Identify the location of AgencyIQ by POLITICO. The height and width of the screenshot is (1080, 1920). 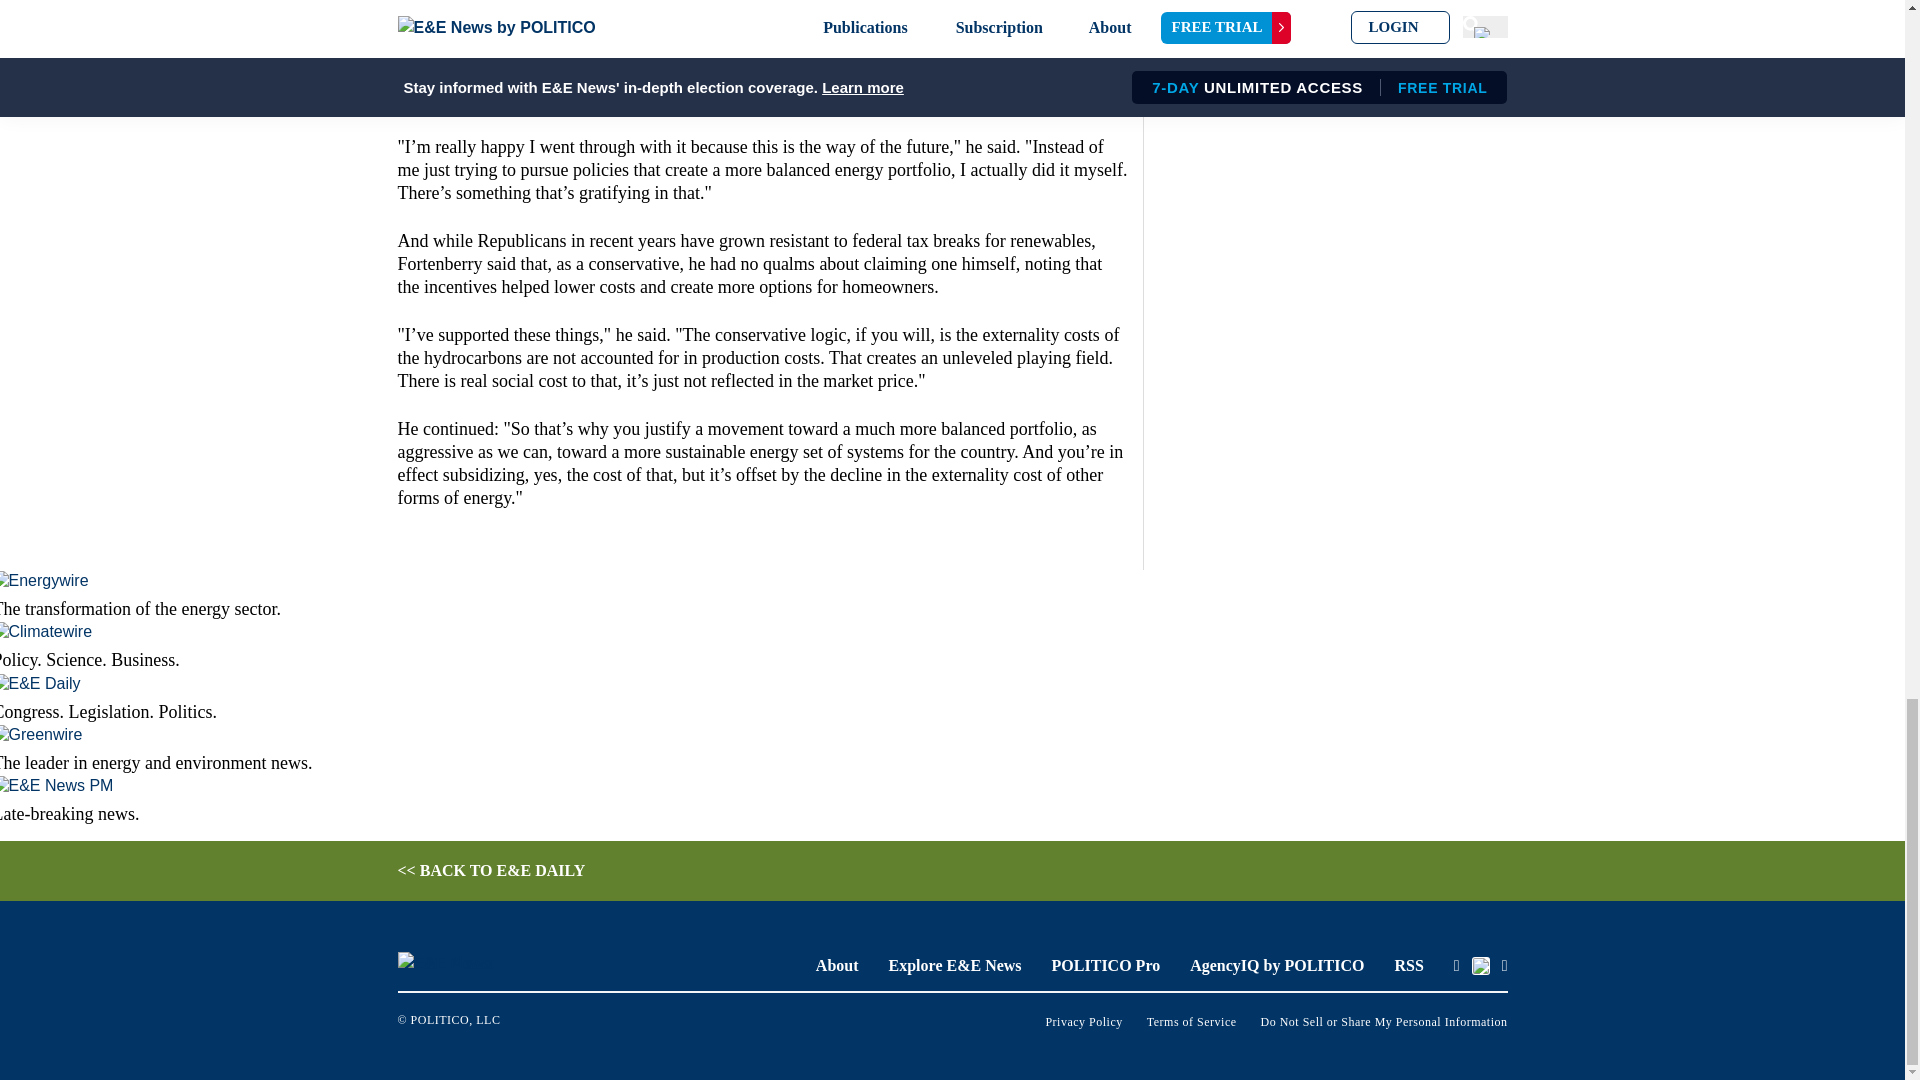
(1276, 965).